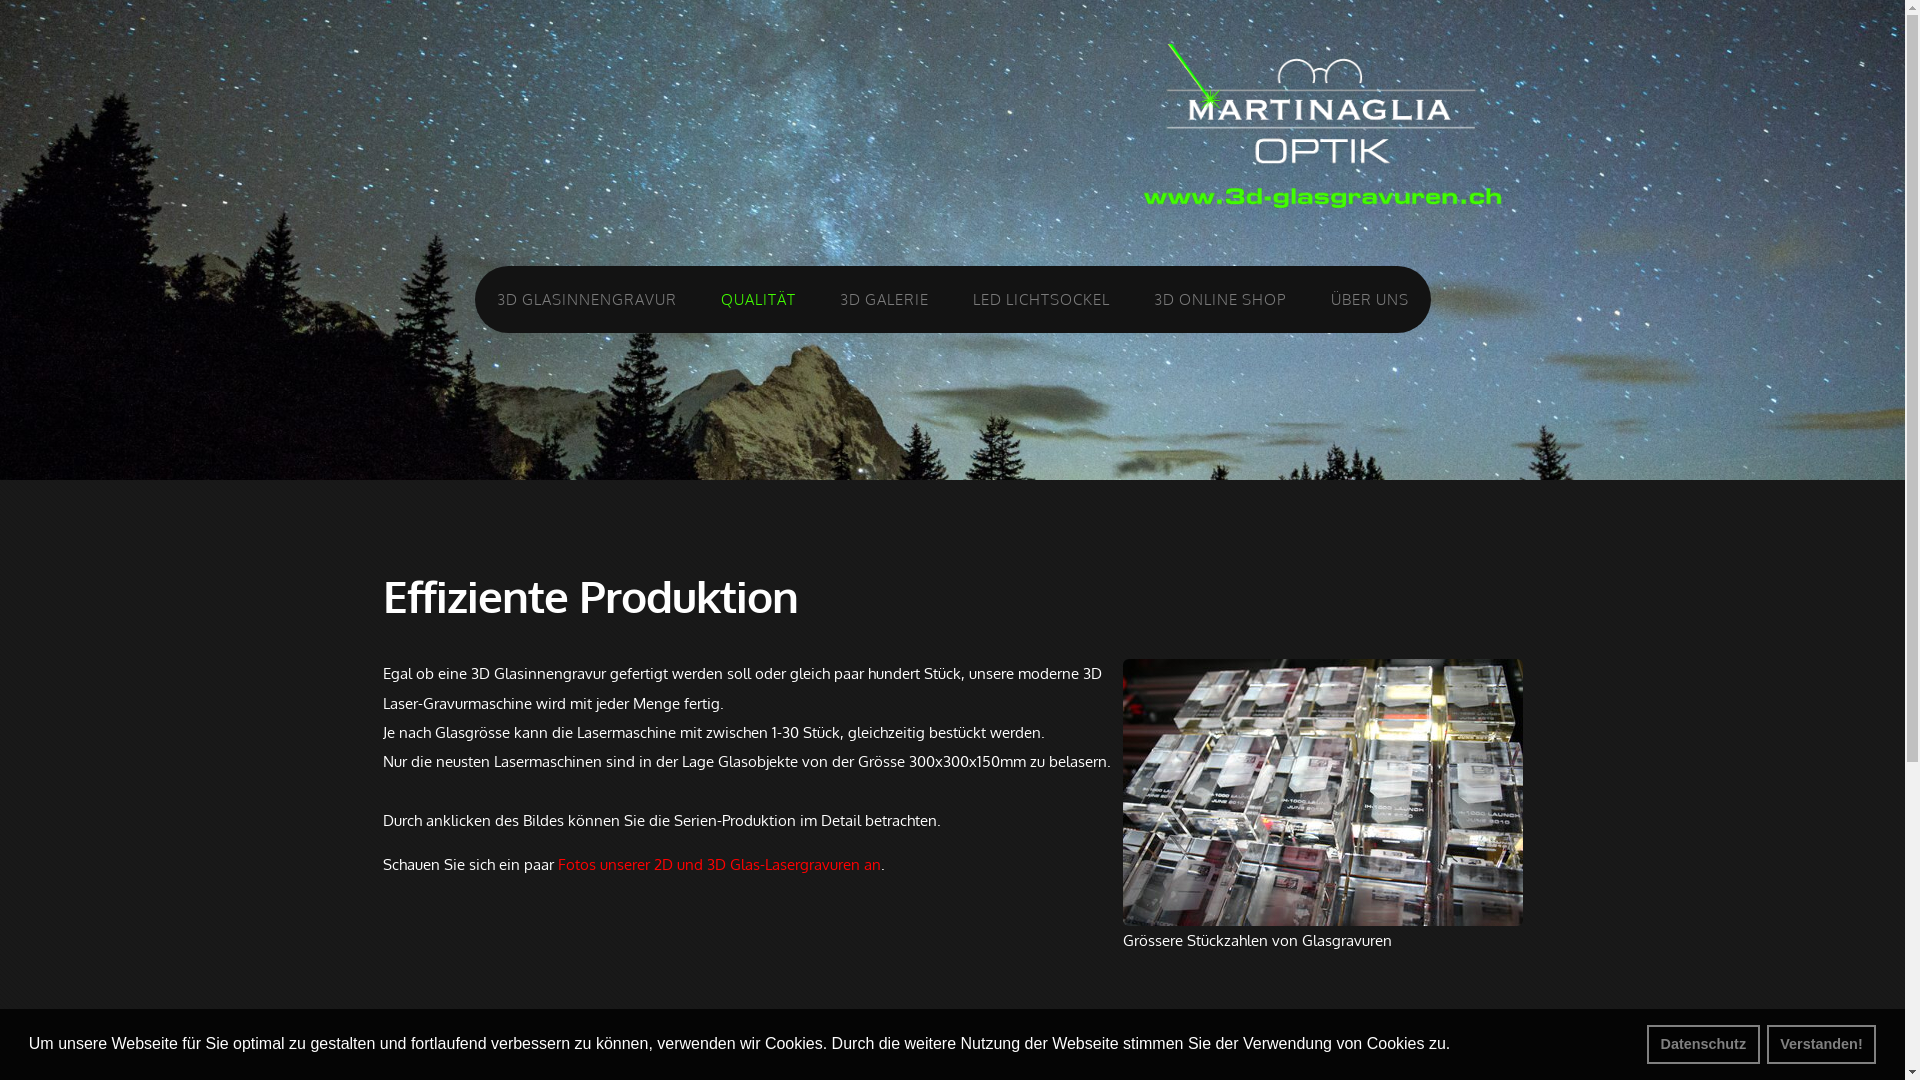 The image size is (1920, 1080). Describe the element at coordinates (884, 300) in the screenshot. I see `3D GALERIE` at that location.